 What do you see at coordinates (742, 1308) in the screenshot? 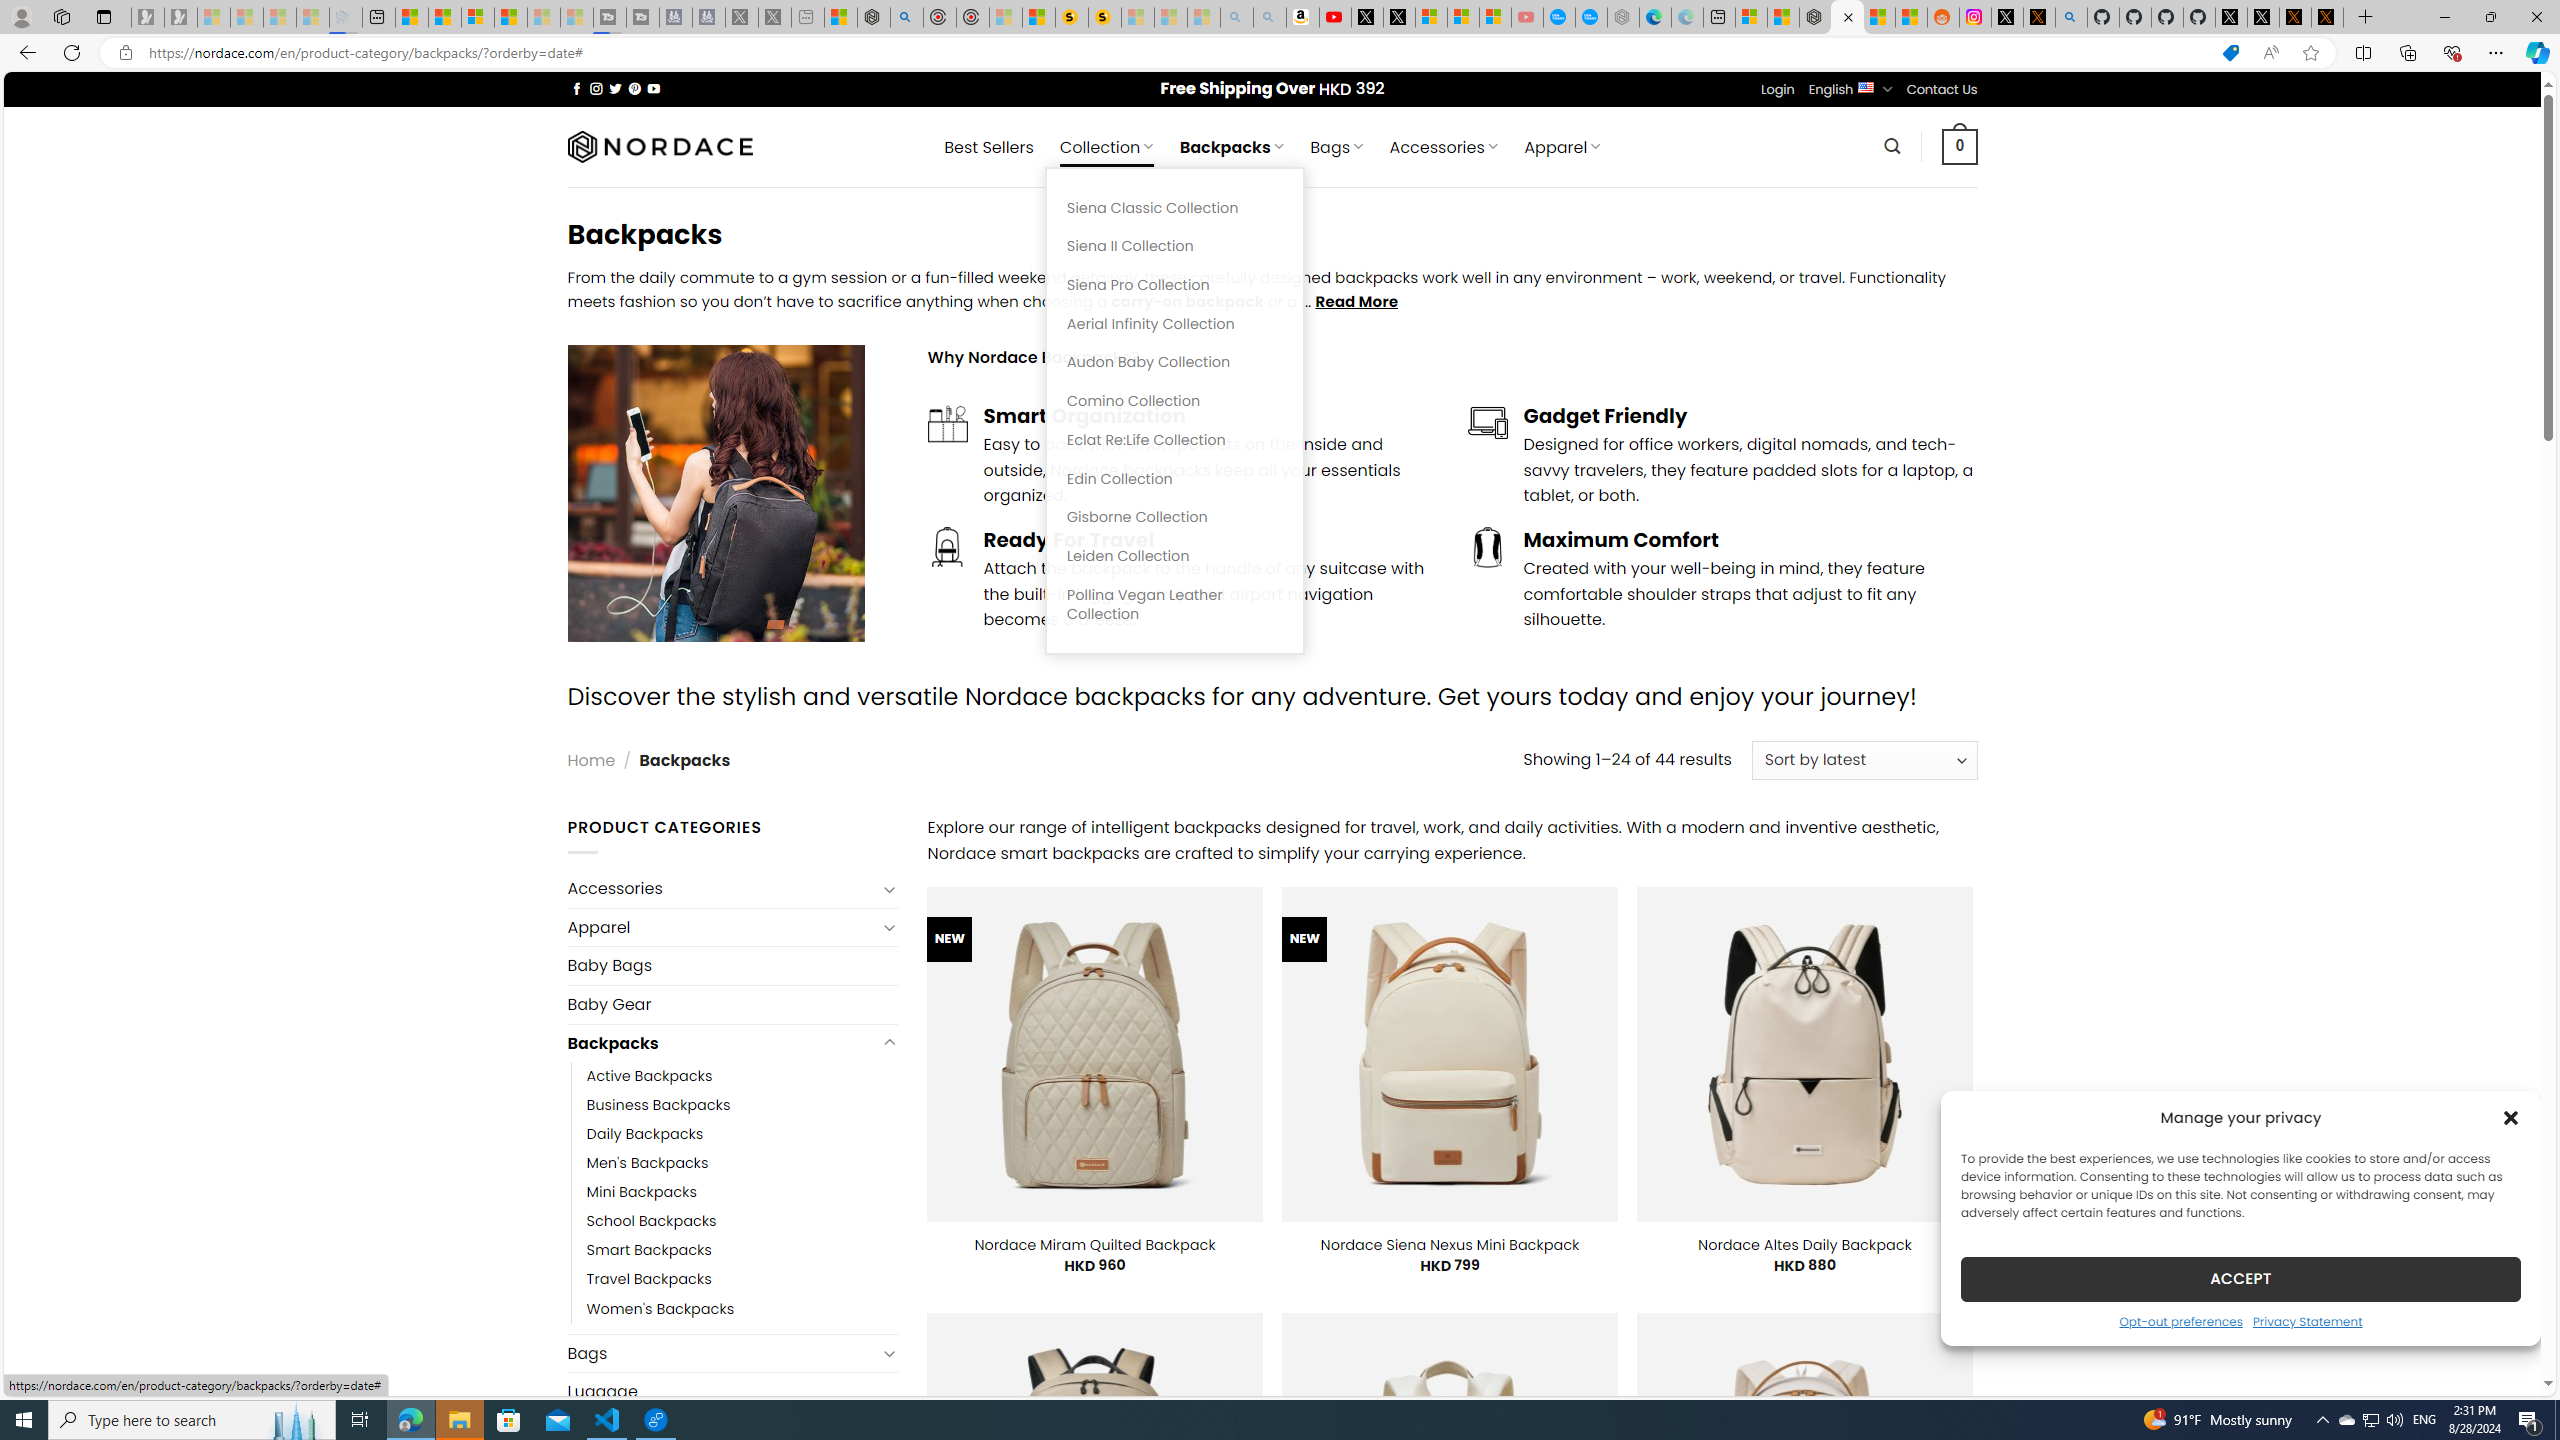
I see `Women's Backpacks` at bounding box center [742, 1308].